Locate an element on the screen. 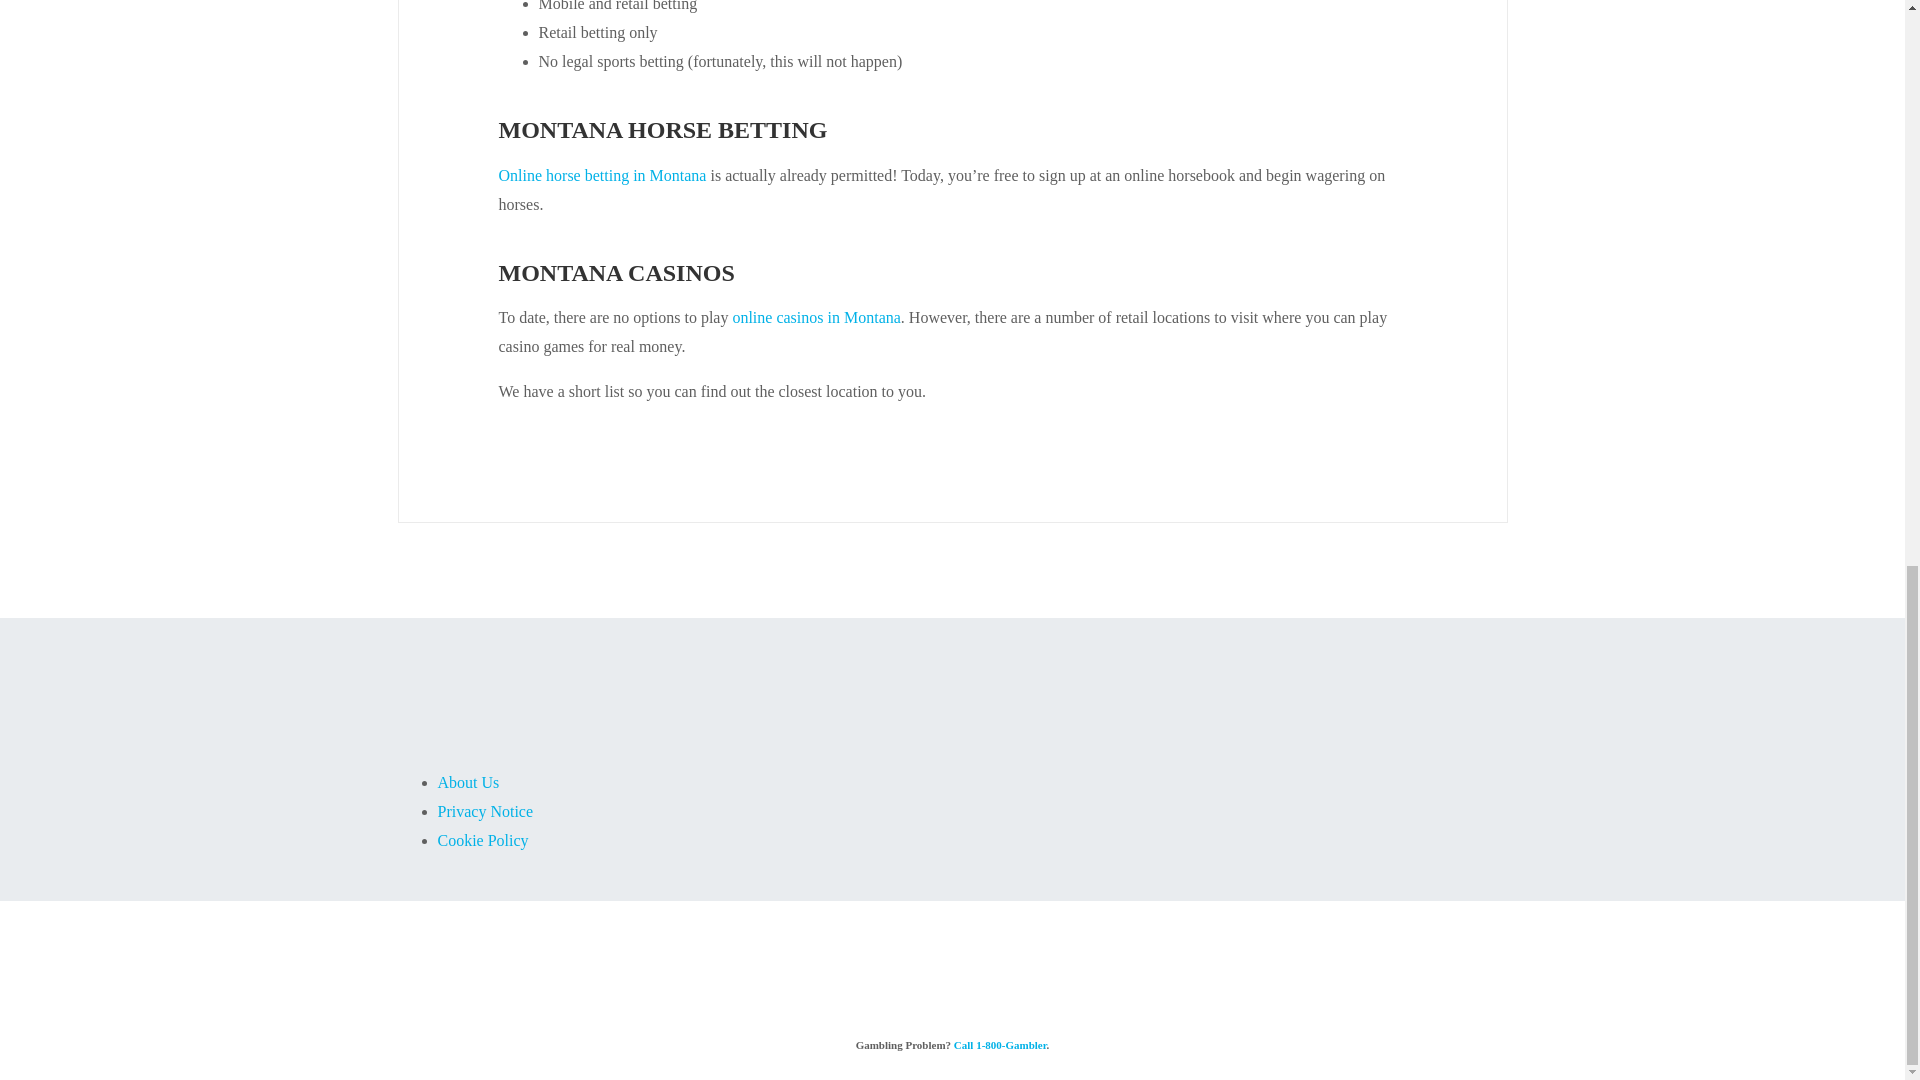 The width and height of the screenshot is (1920, 1080). online casinos in Montana is located at coordinates (816, 317).